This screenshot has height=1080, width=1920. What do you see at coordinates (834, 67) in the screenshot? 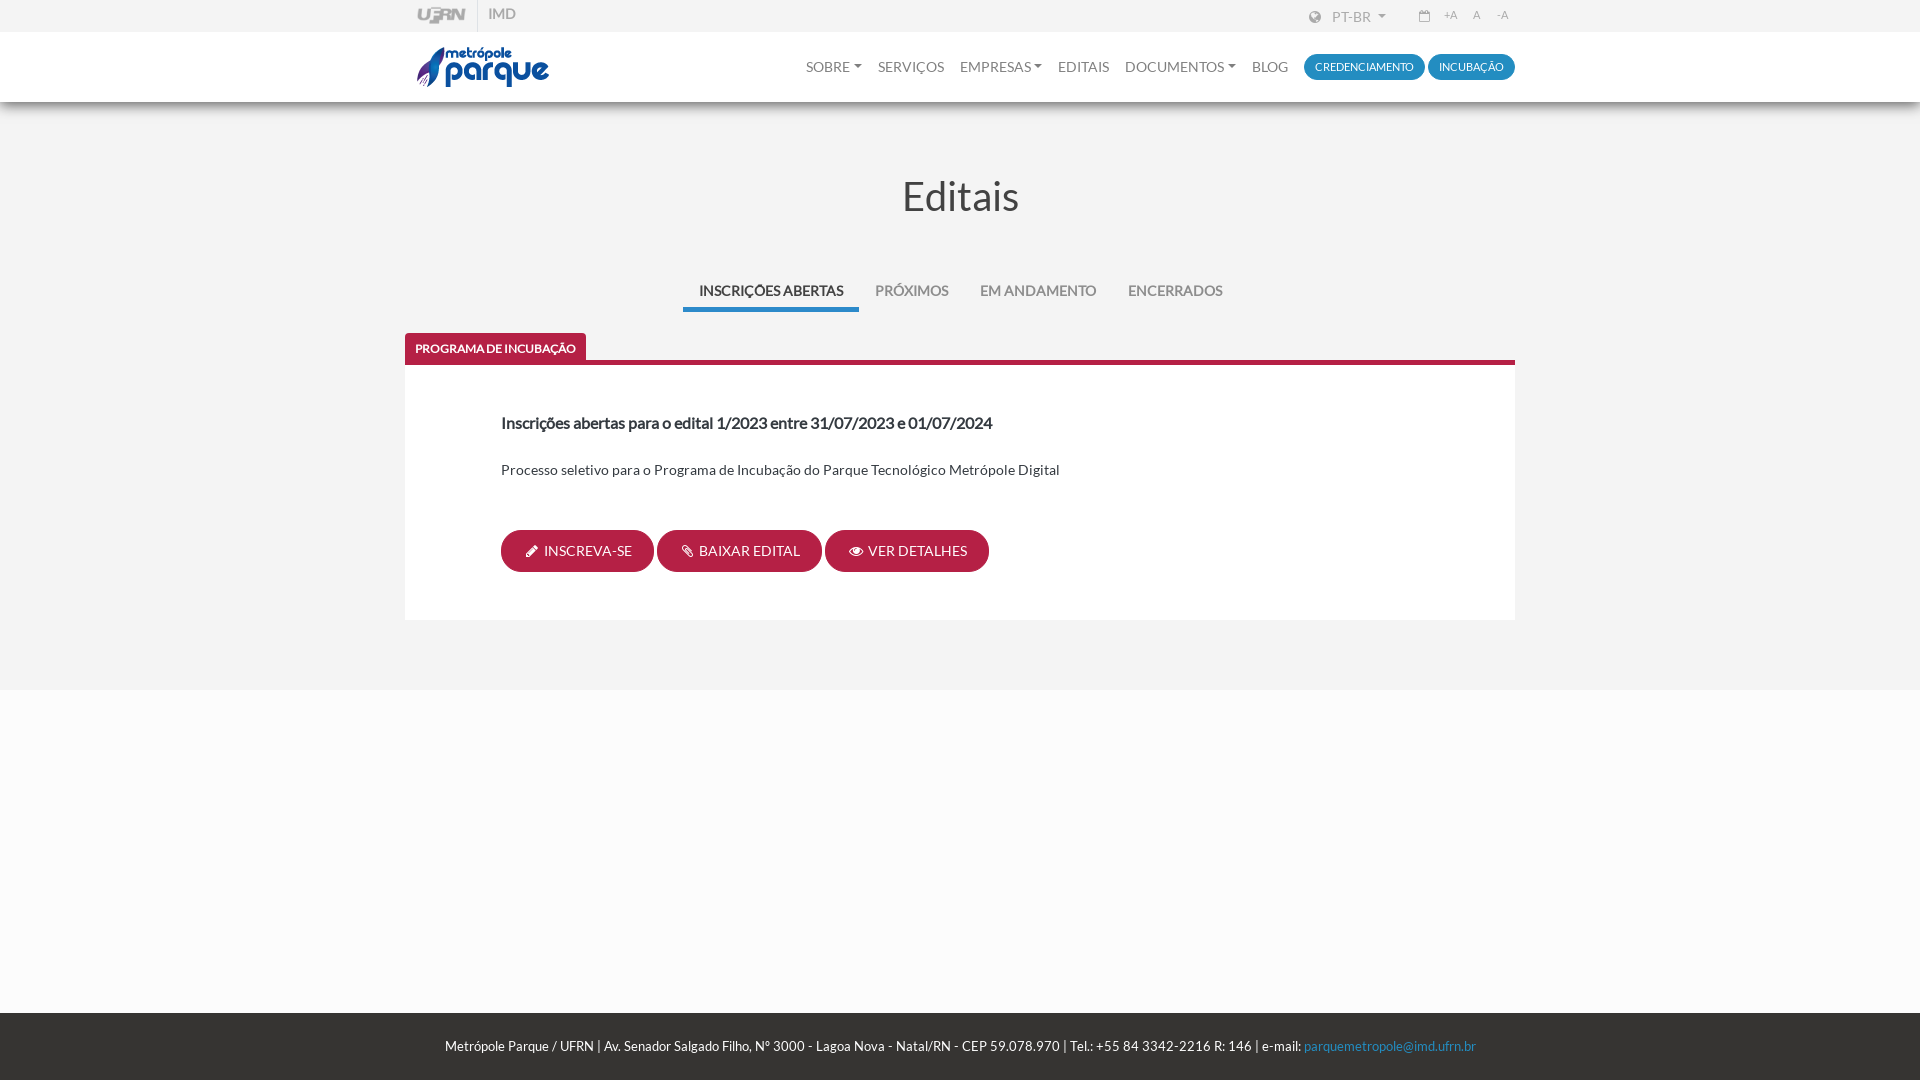
I see `SOBRE` at bounding box center [834, 67].